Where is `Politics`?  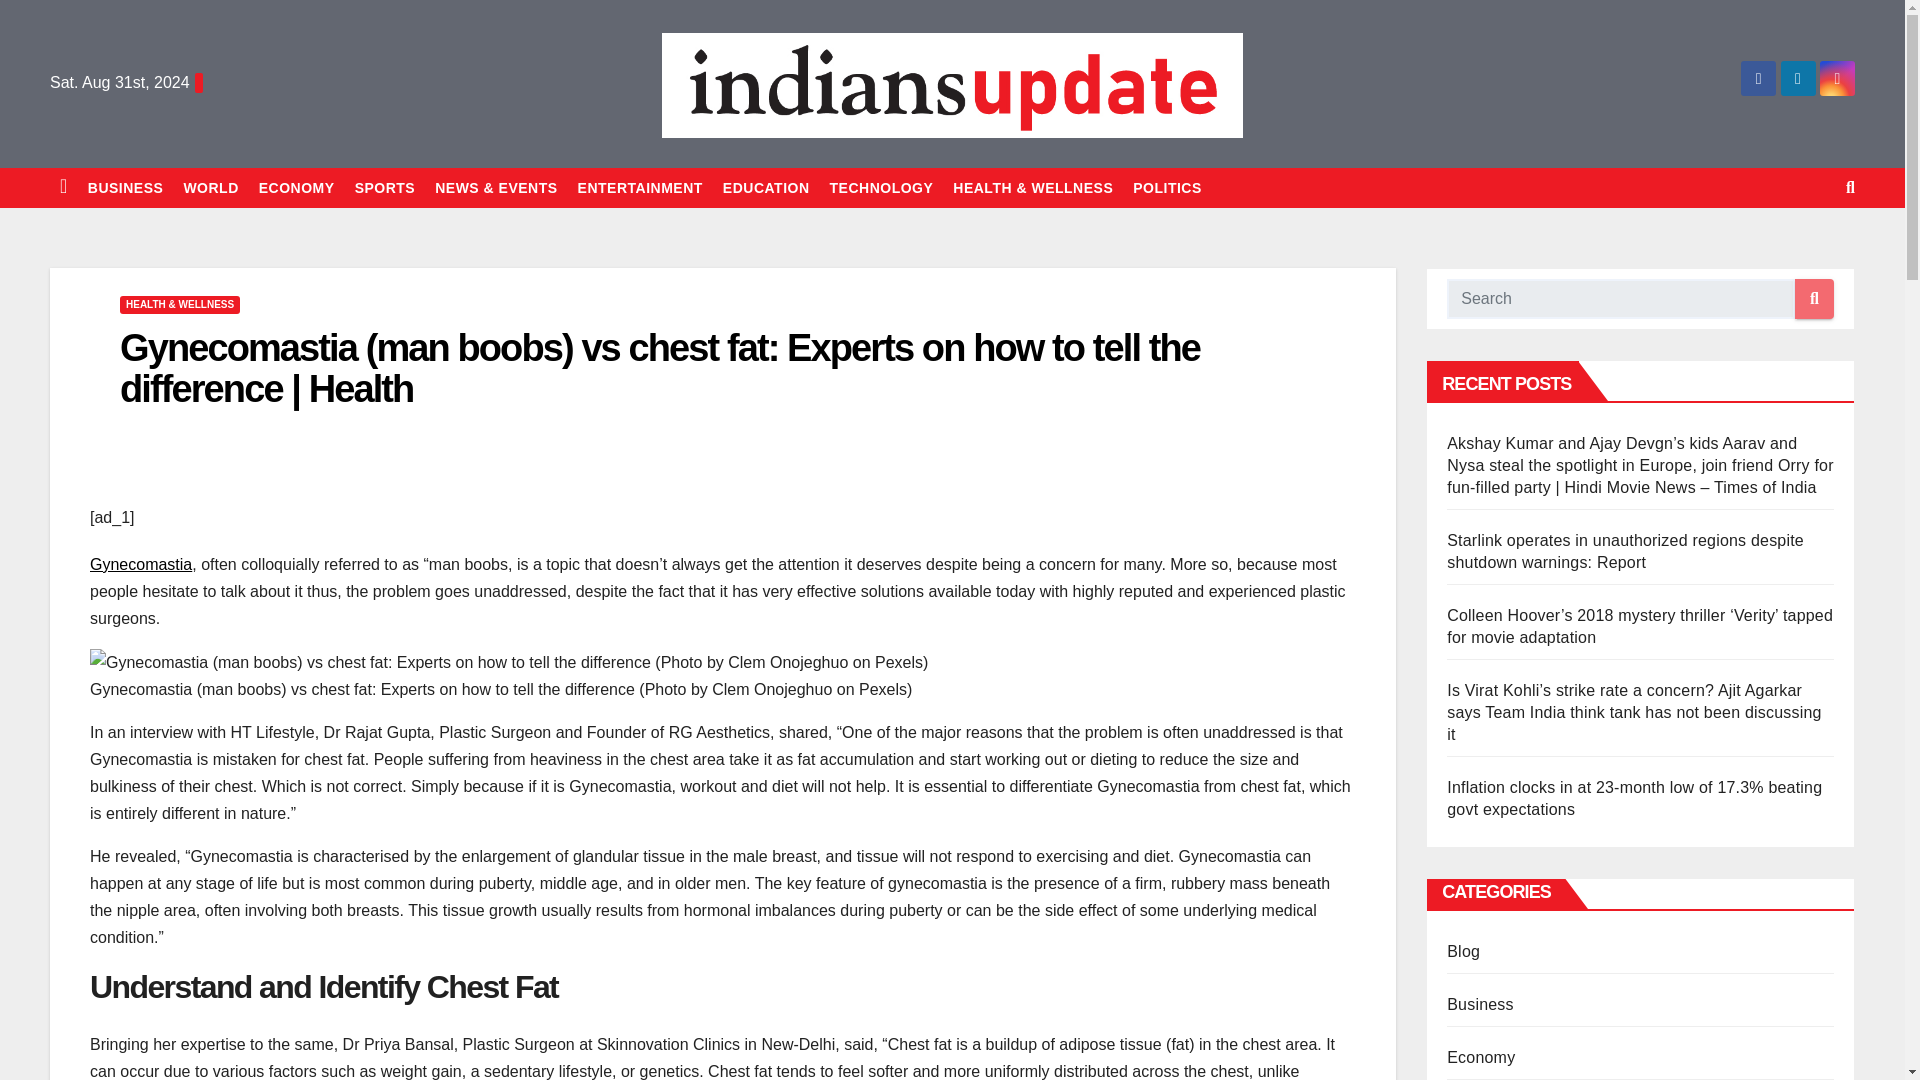 Politics is located at coordinates (1167, 188).